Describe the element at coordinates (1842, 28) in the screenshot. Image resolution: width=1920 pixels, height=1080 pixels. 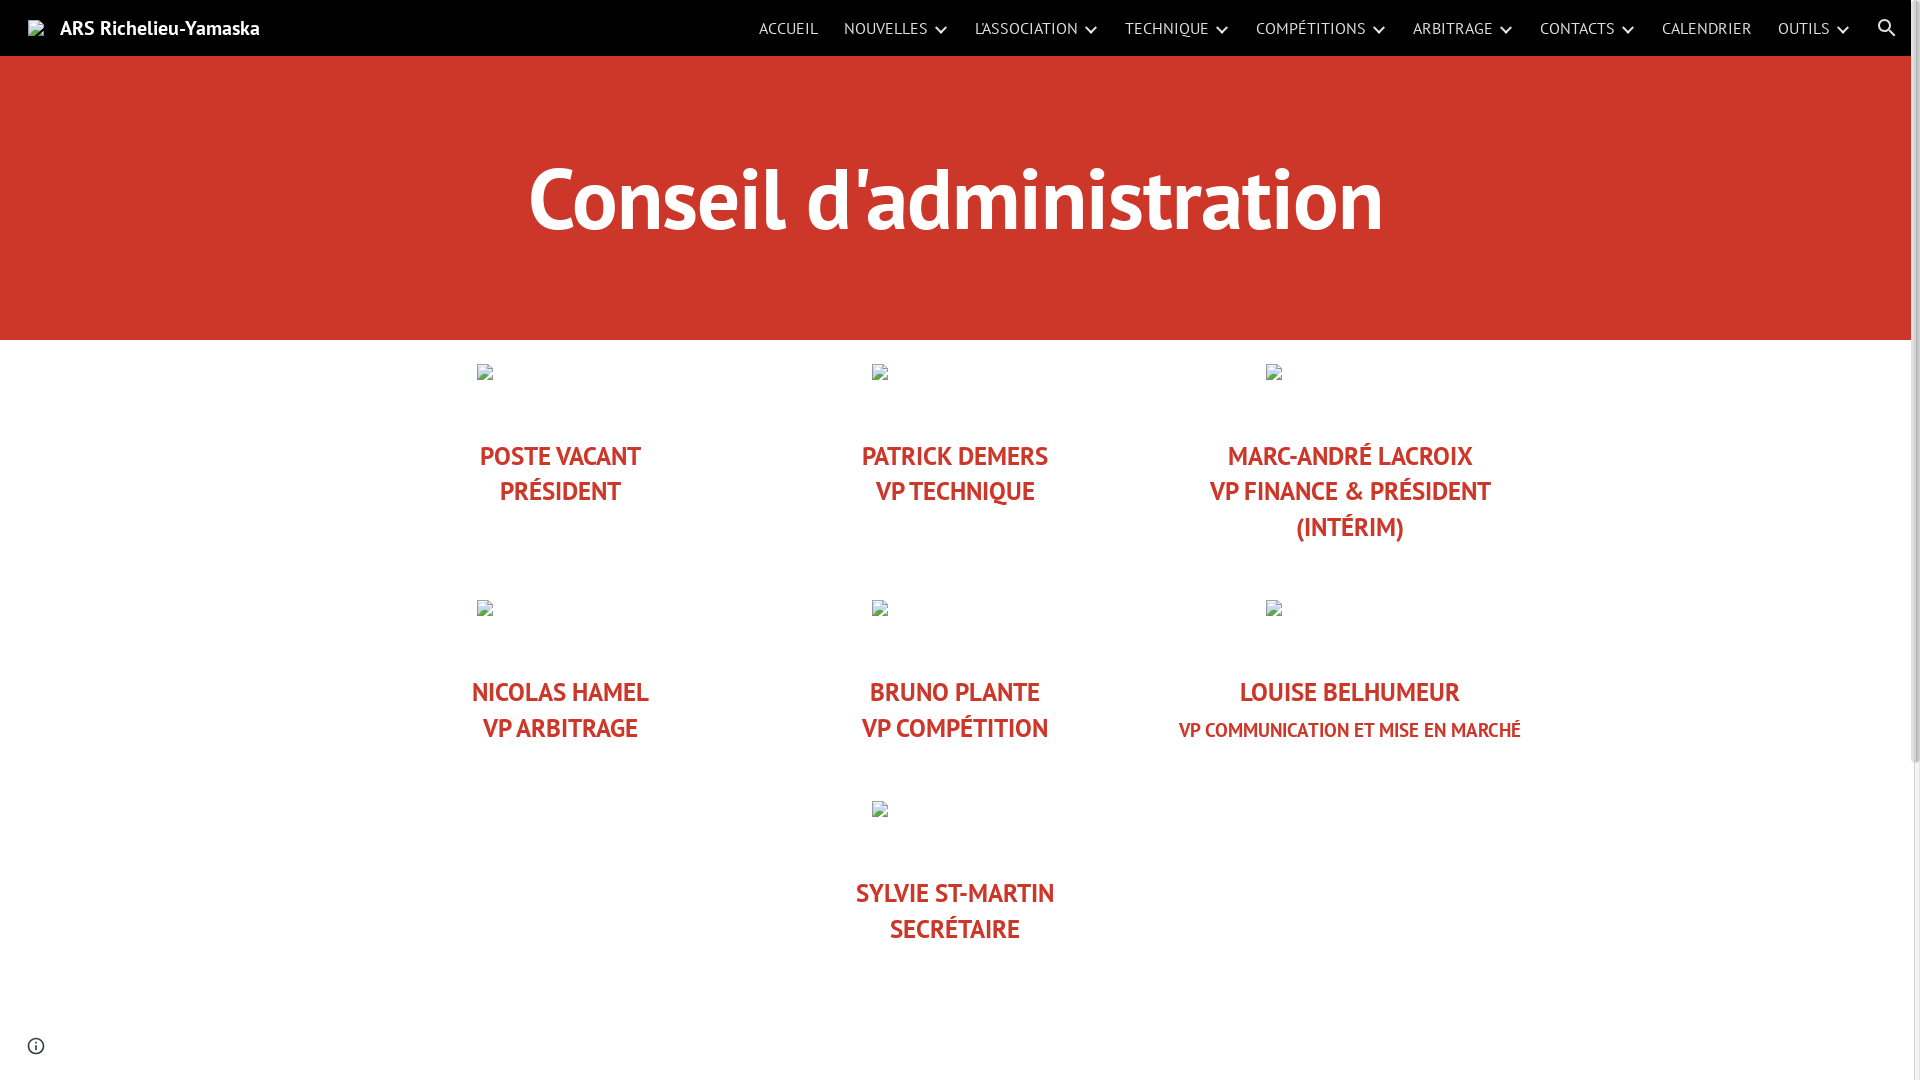
I see `Expand/Collapse` at that location.